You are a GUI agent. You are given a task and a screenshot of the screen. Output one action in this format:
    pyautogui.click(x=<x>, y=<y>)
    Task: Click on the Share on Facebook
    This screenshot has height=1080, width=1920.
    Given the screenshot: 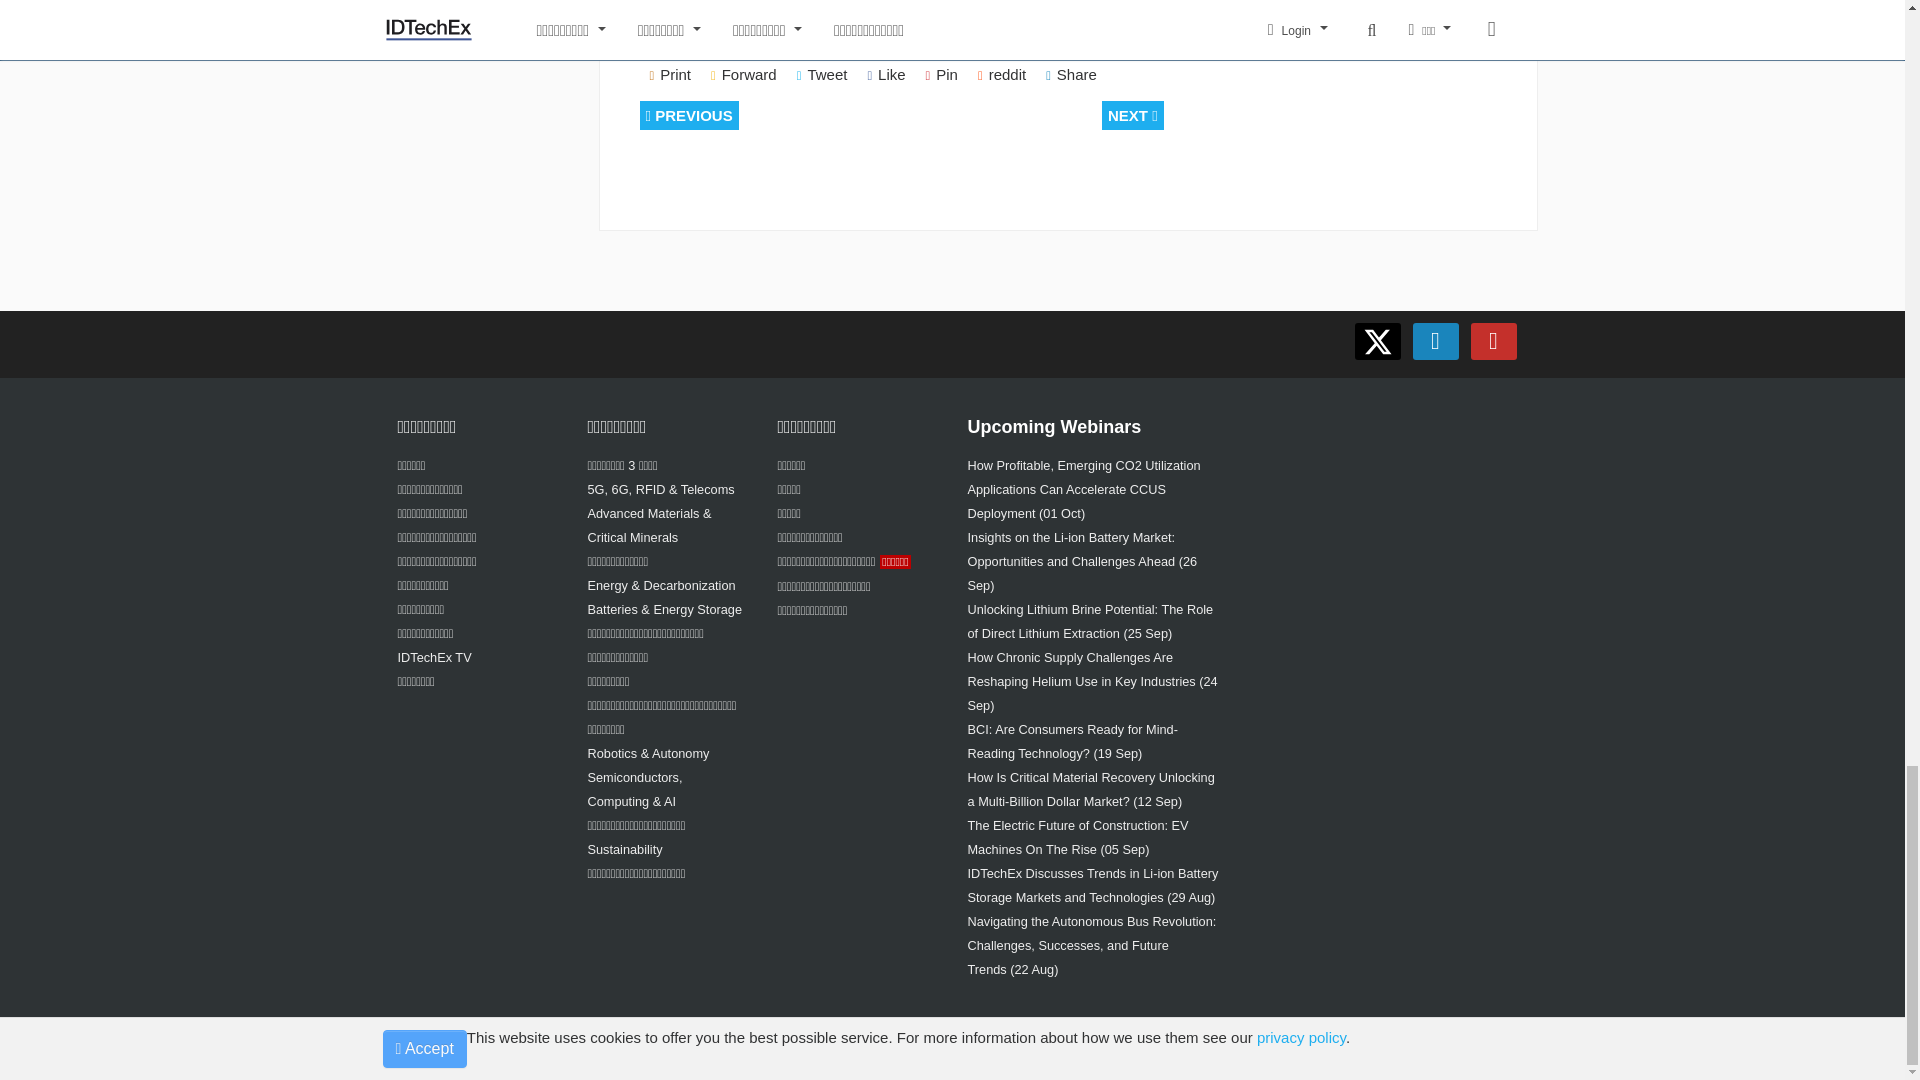 What is the action you would take?
    pyautogui.click(x=886, y=75)
    